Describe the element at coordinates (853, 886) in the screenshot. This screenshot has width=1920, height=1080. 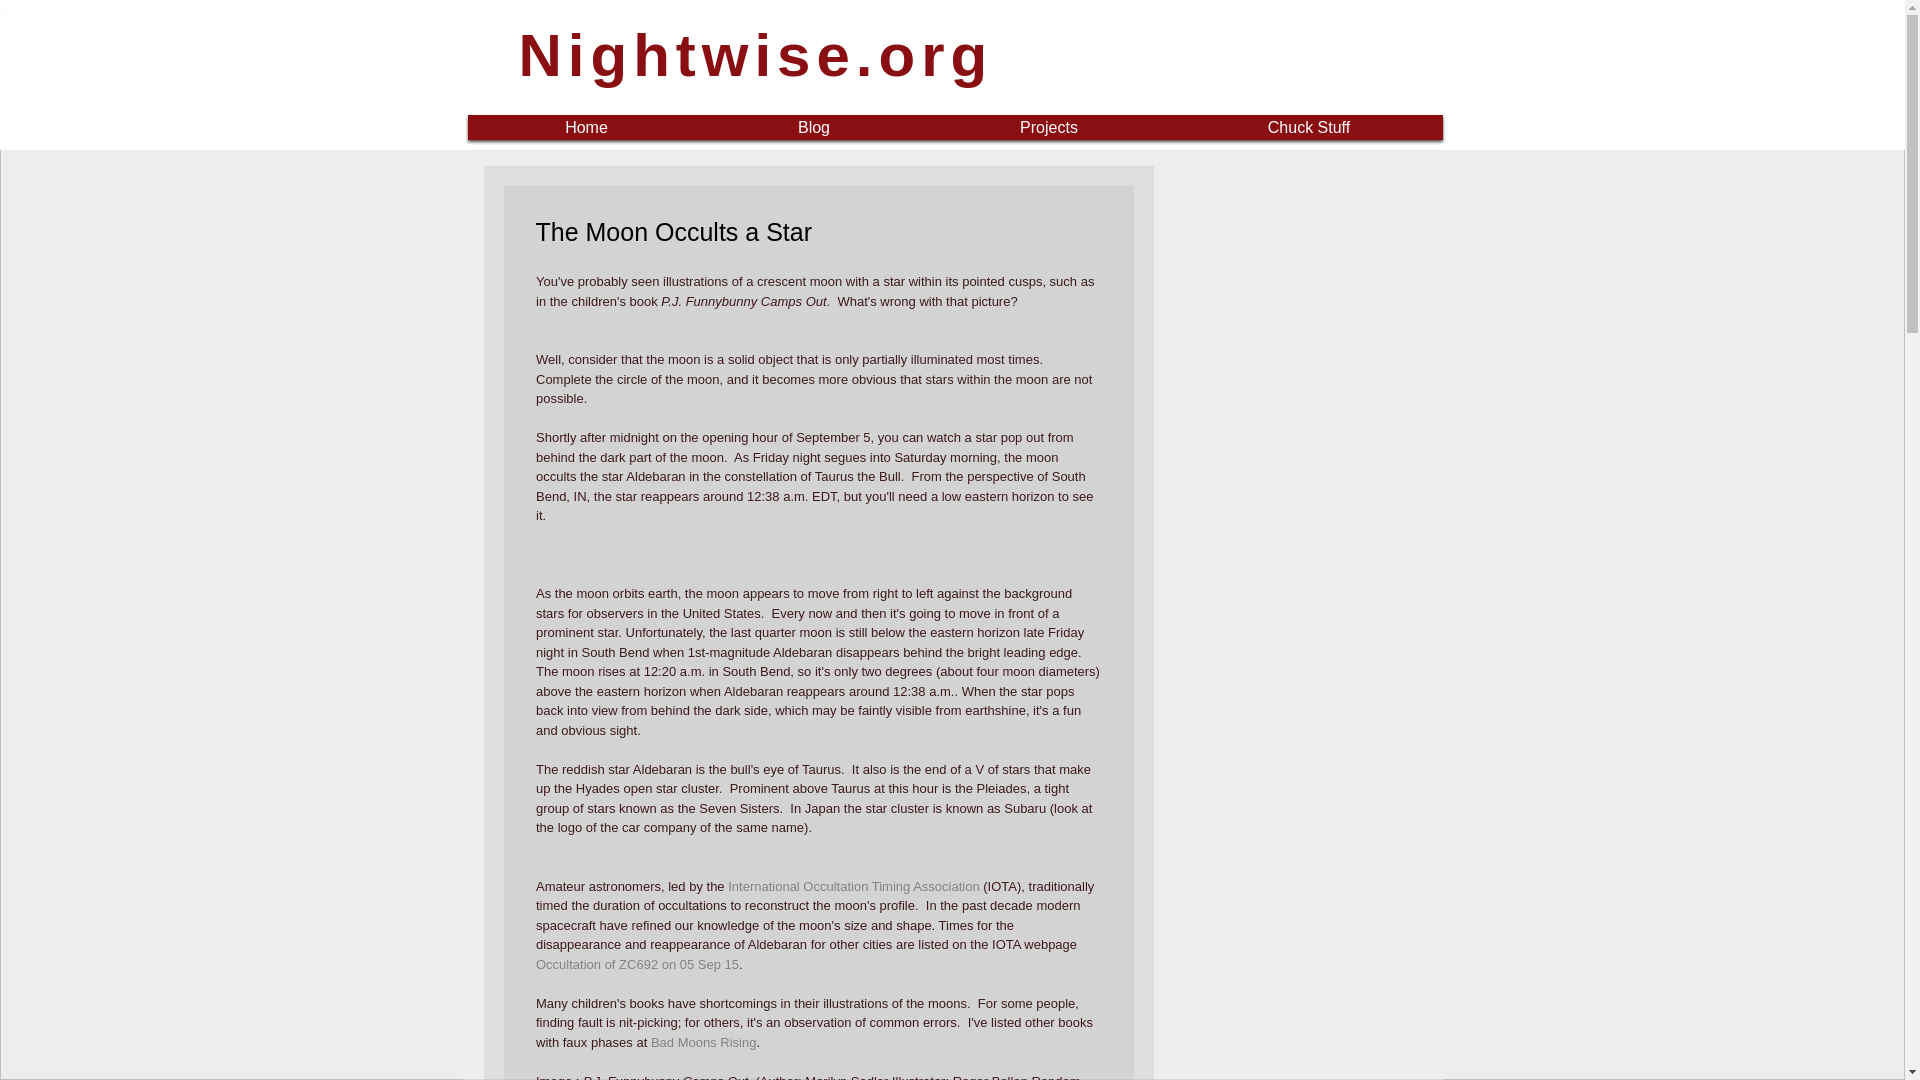
I see `International Occultation Timing Association` at that location.